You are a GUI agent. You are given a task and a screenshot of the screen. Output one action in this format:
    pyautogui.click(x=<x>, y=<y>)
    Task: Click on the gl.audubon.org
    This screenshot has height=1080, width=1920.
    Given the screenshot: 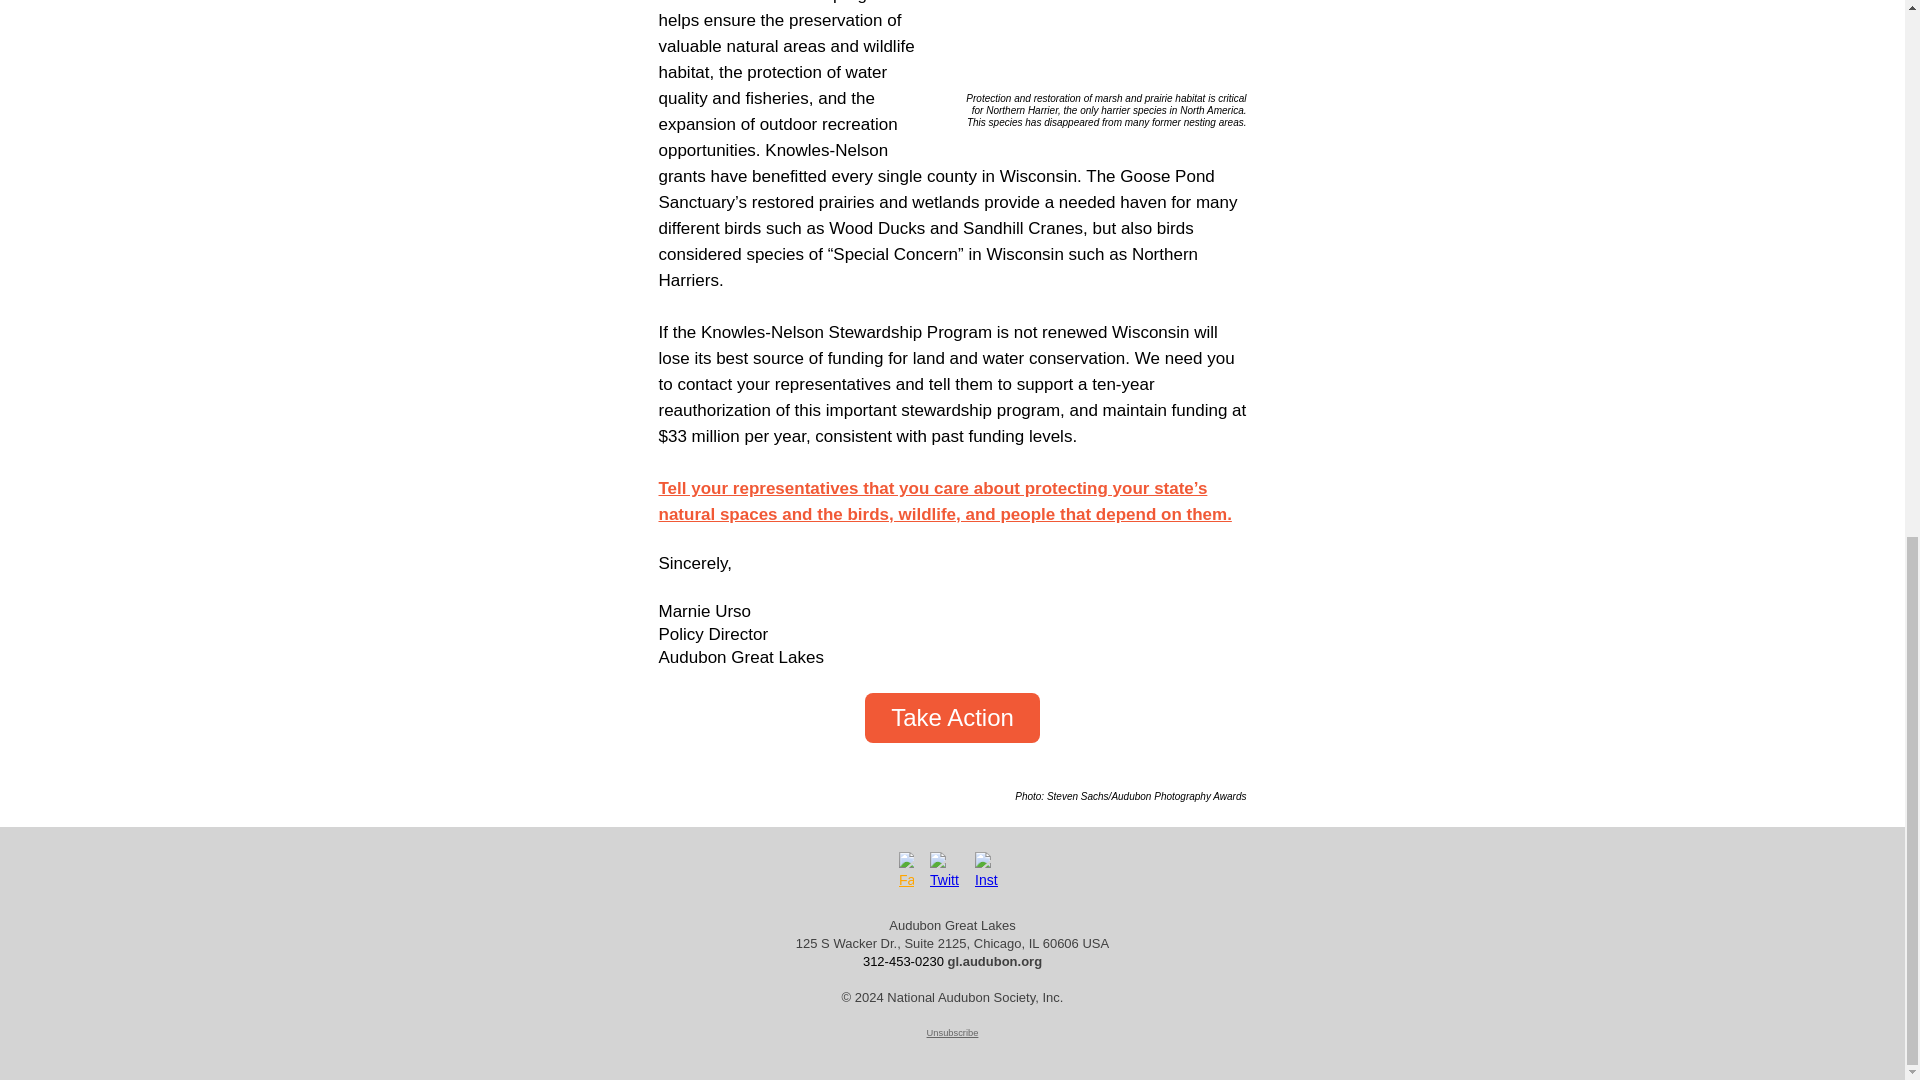 What is the action you would take?
    pyautogui.click(x=995, y=960)
    